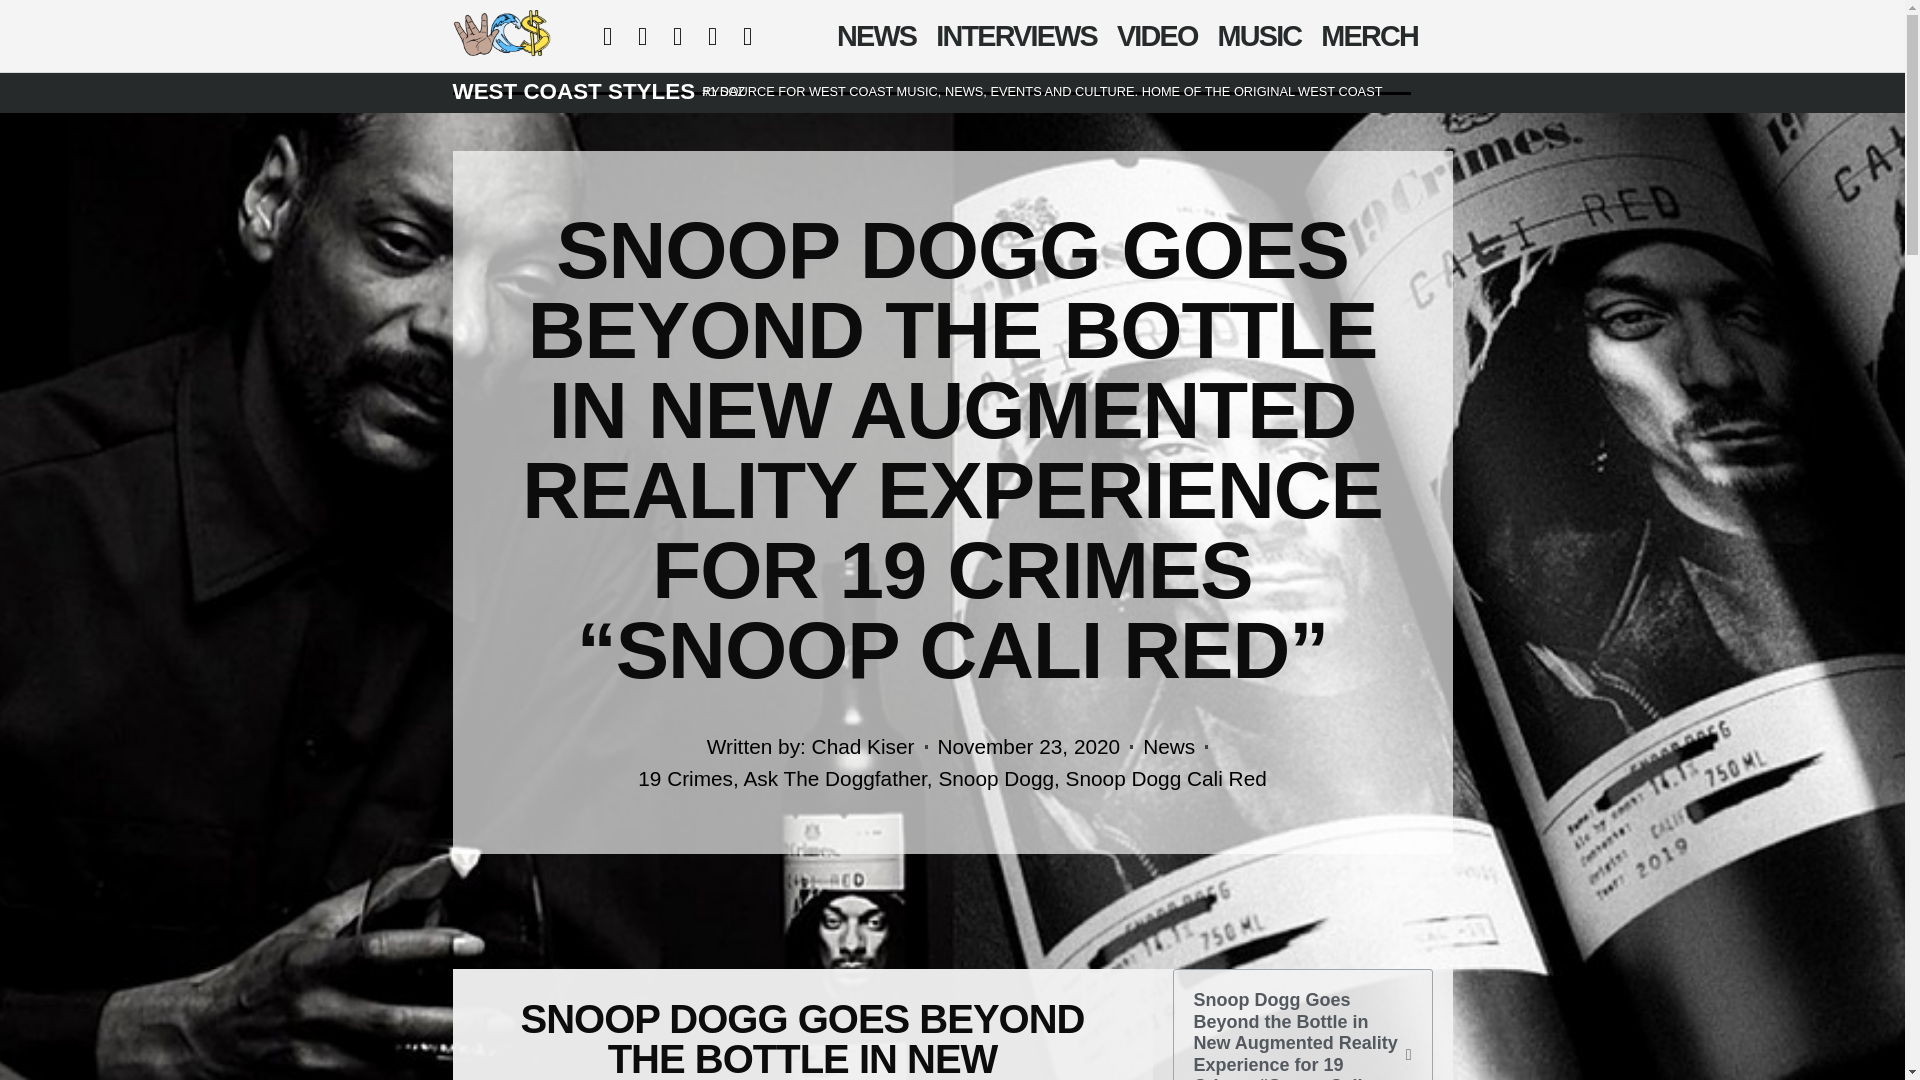 This screenshot has width=1920, height=1080. What do you see at coordinates (996, 778) in the screenshot?
I see `Snoop Dogg` at bounding box center [996, 778].